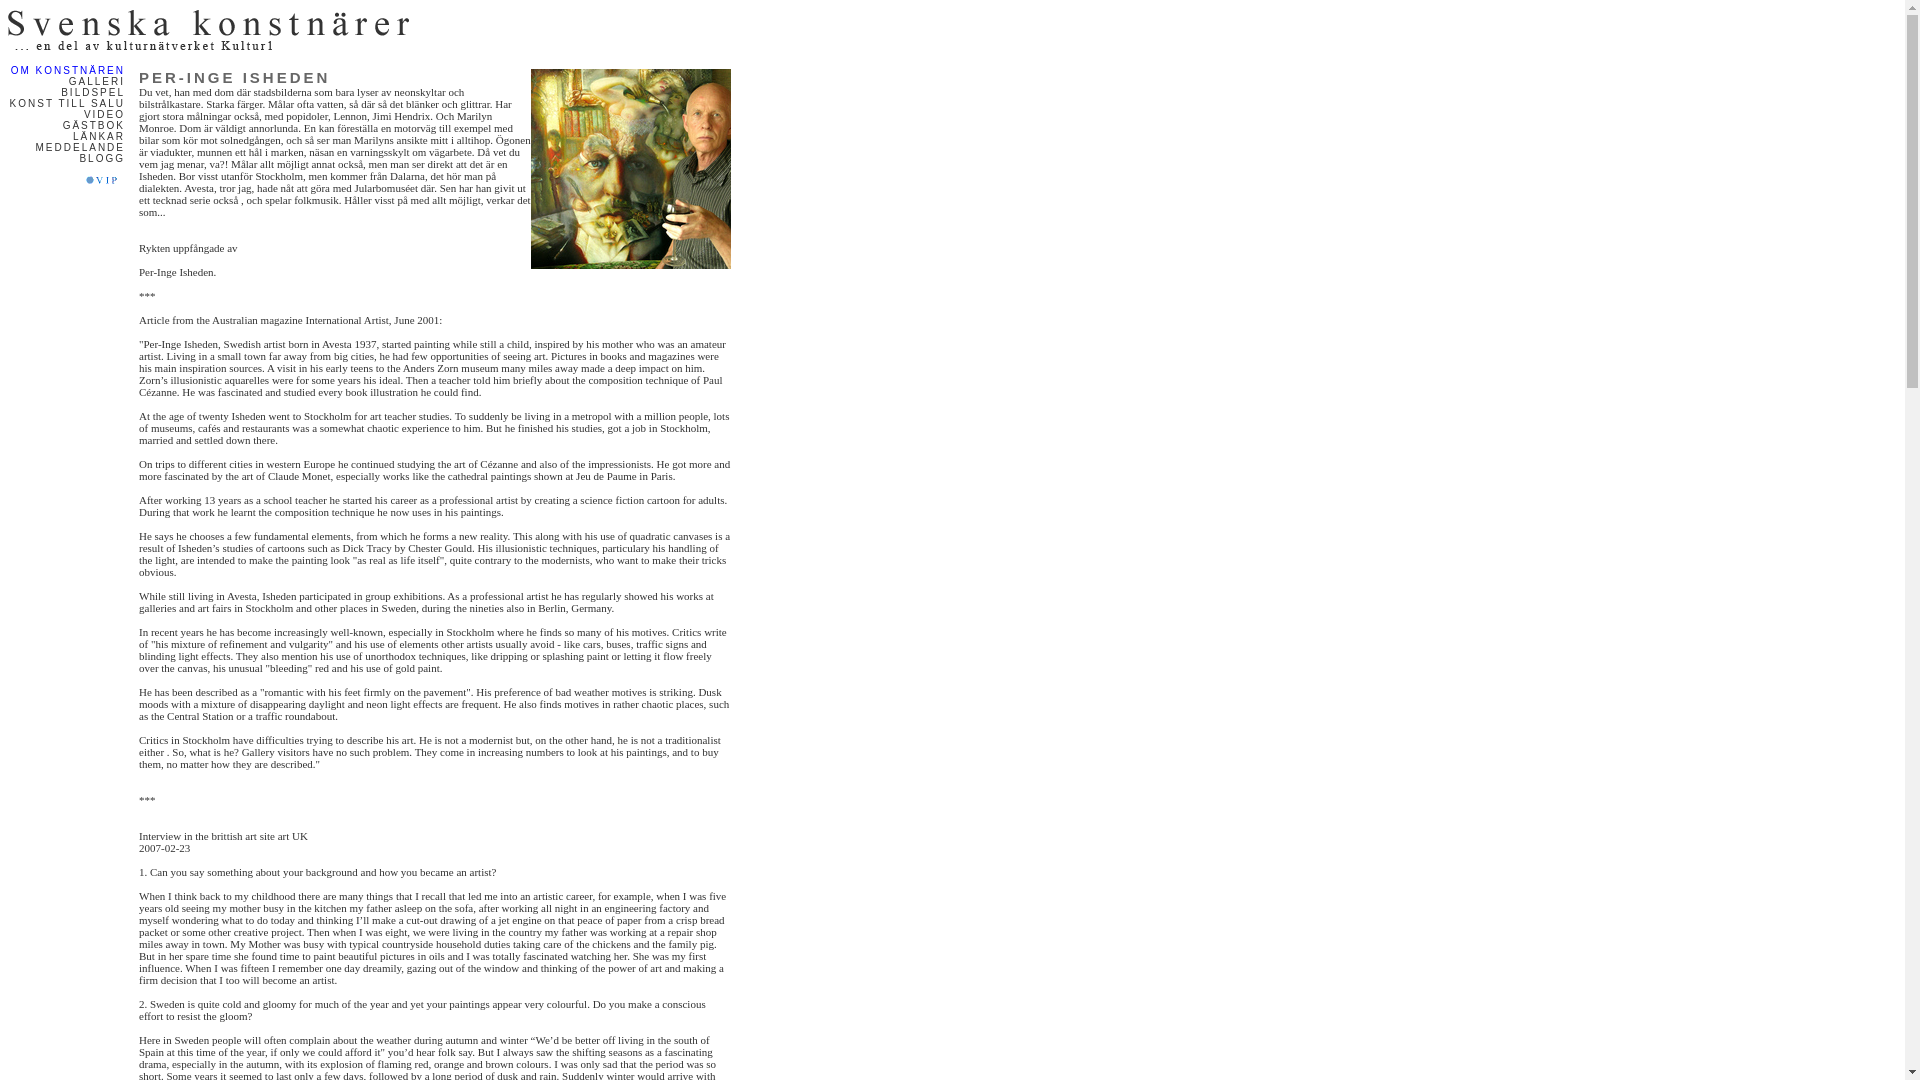  Describe the element at coordinates (92, 92) in the screenshot. I see `Bildspel` at that location.